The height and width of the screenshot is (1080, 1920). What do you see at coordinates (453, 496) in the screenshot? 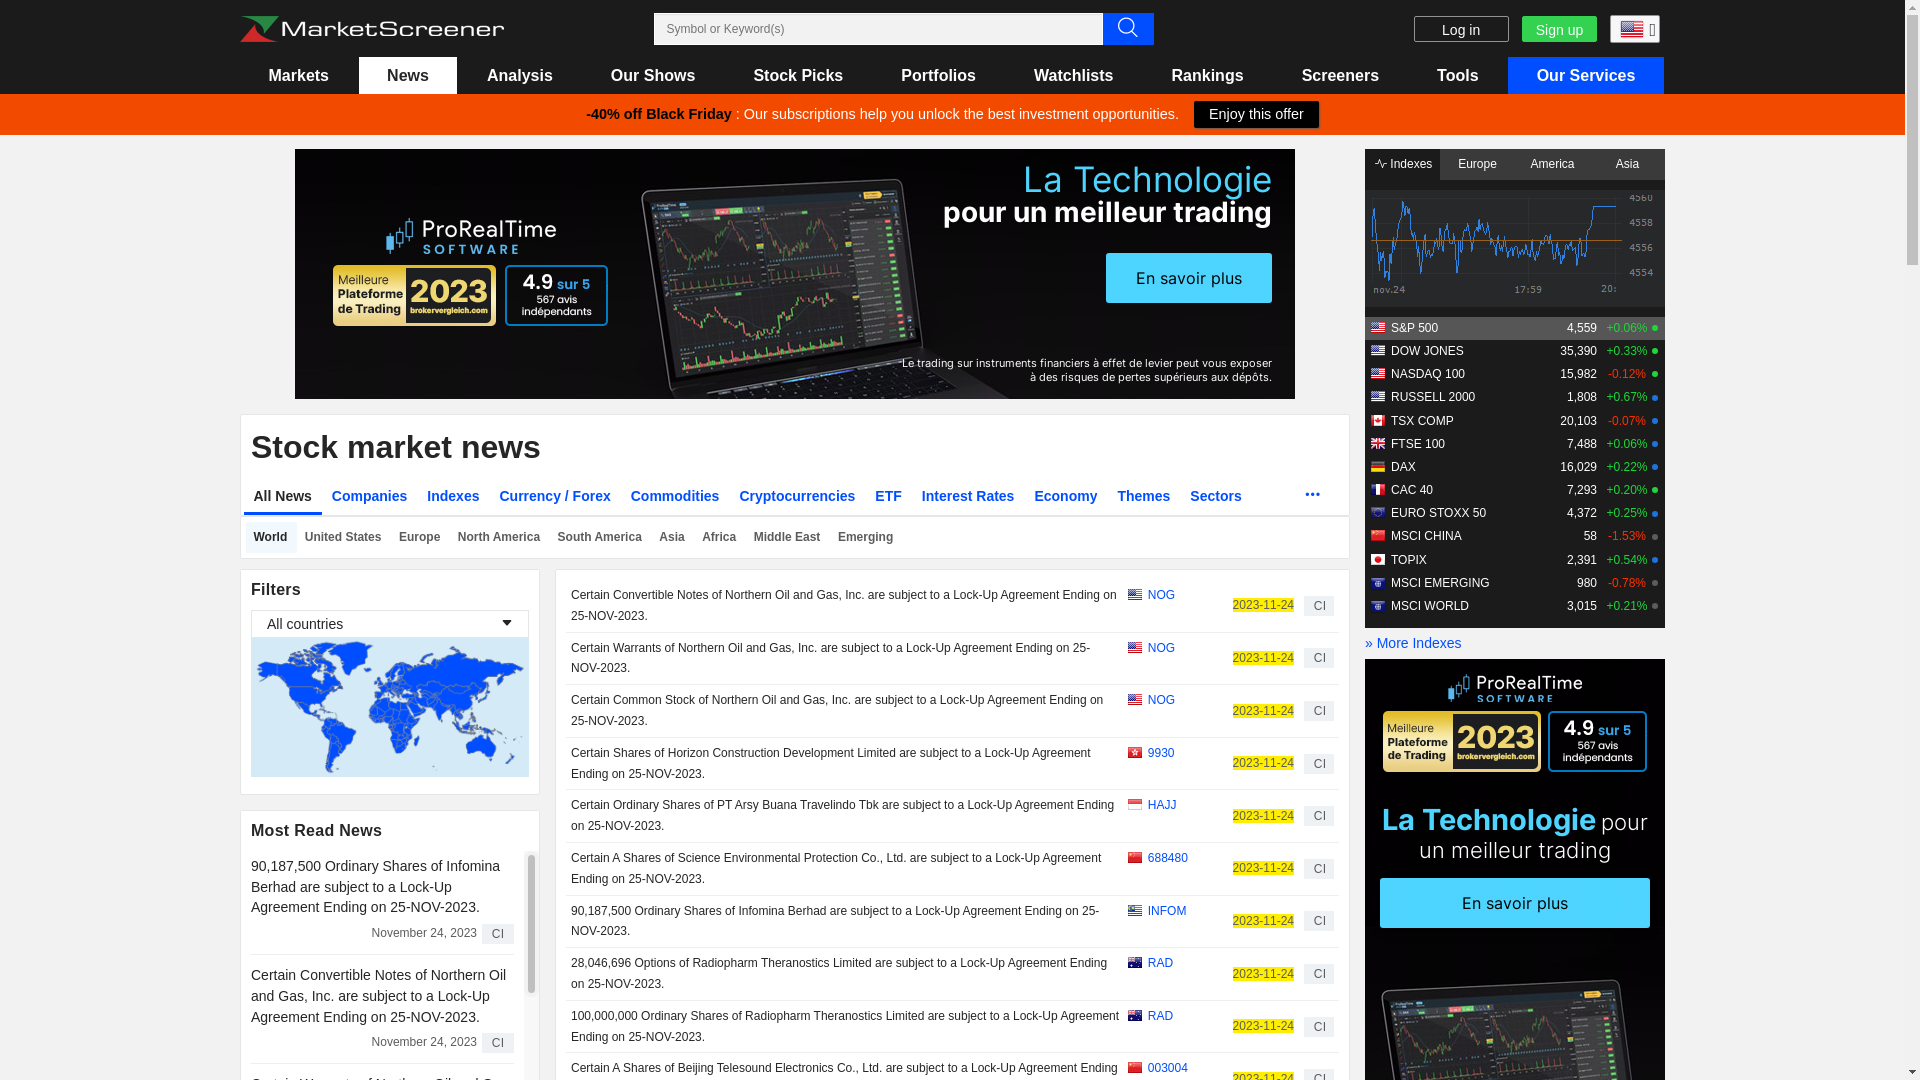
I see `Indexes` at bounding box center [453, 496].